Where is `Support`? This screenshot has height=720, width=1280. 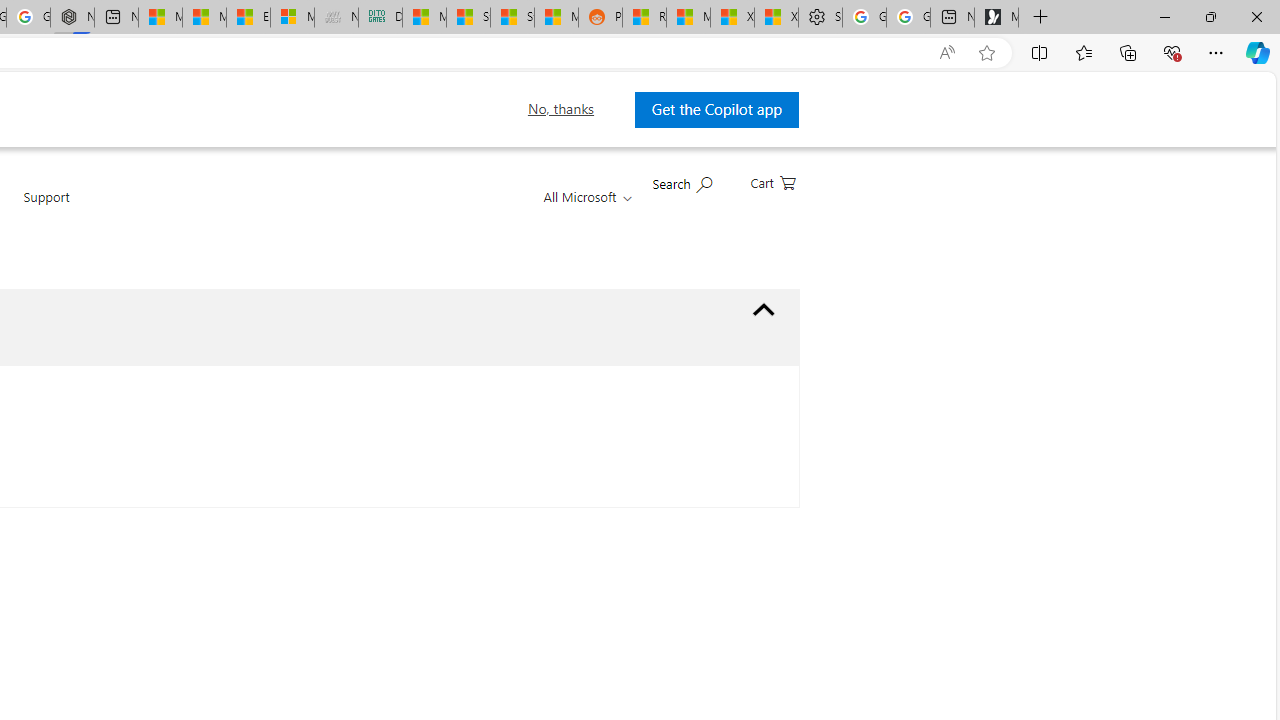 Support is located at coordinates (46, 208).